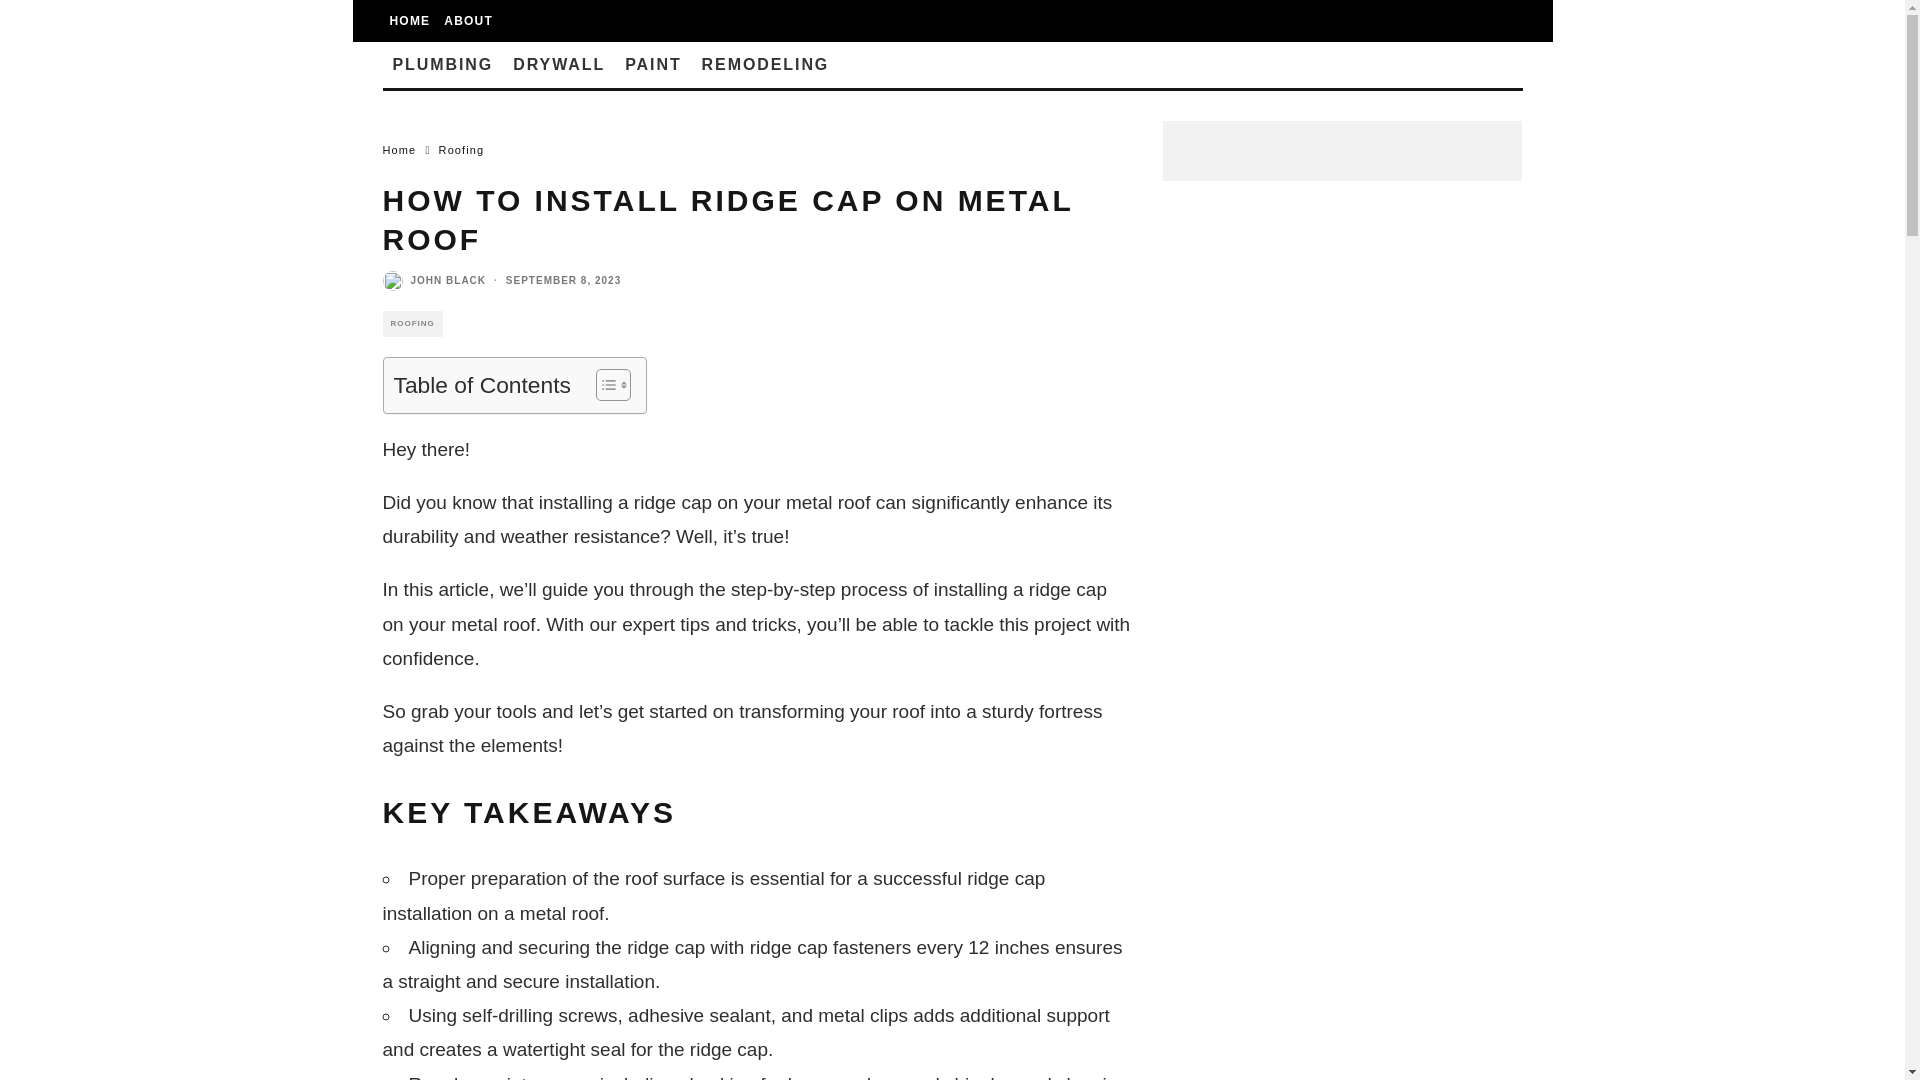 The height and width of the screenshot is (1080, 1920). What do you see at coordinates (558, 64) in the screenshot?
I see `DRYWALL` at bounding box center [558, 64].